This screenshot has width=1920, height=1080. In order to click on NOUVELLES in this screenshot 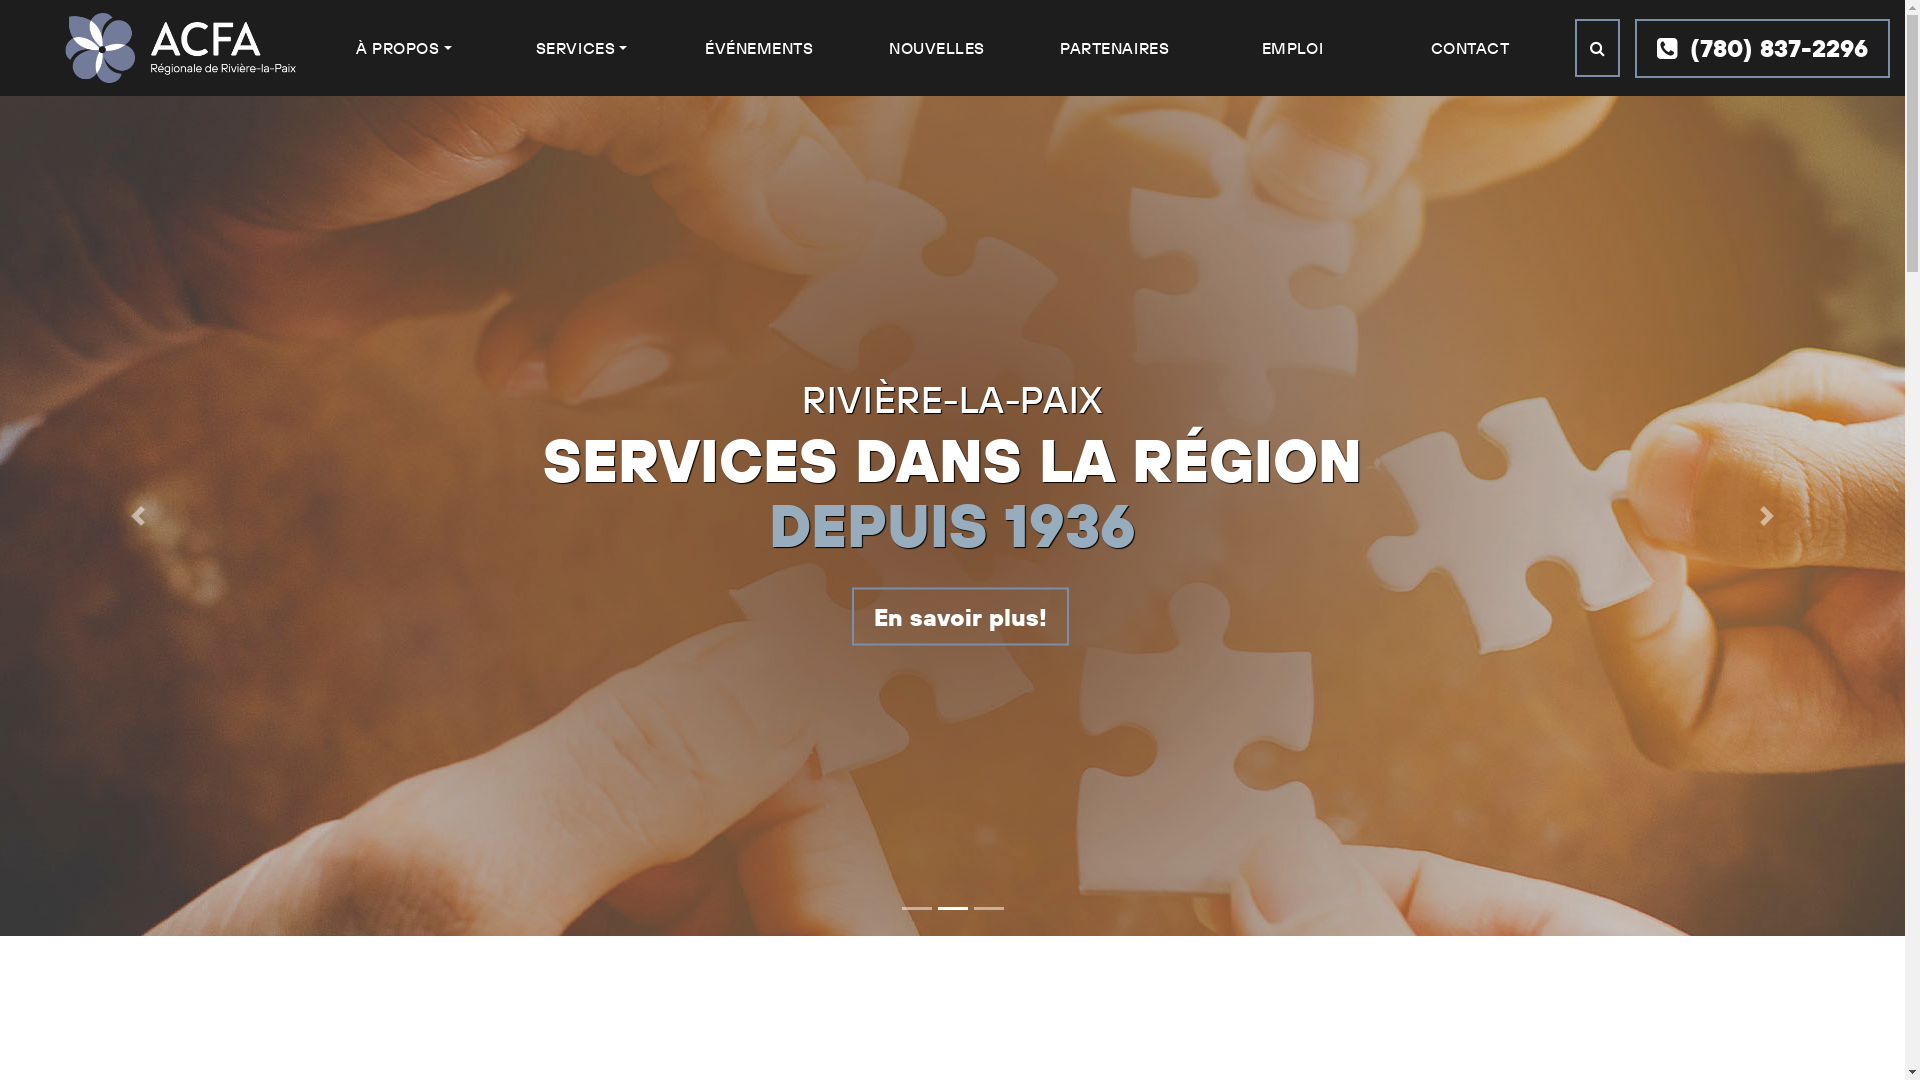, I will do `click(937, 48)`.